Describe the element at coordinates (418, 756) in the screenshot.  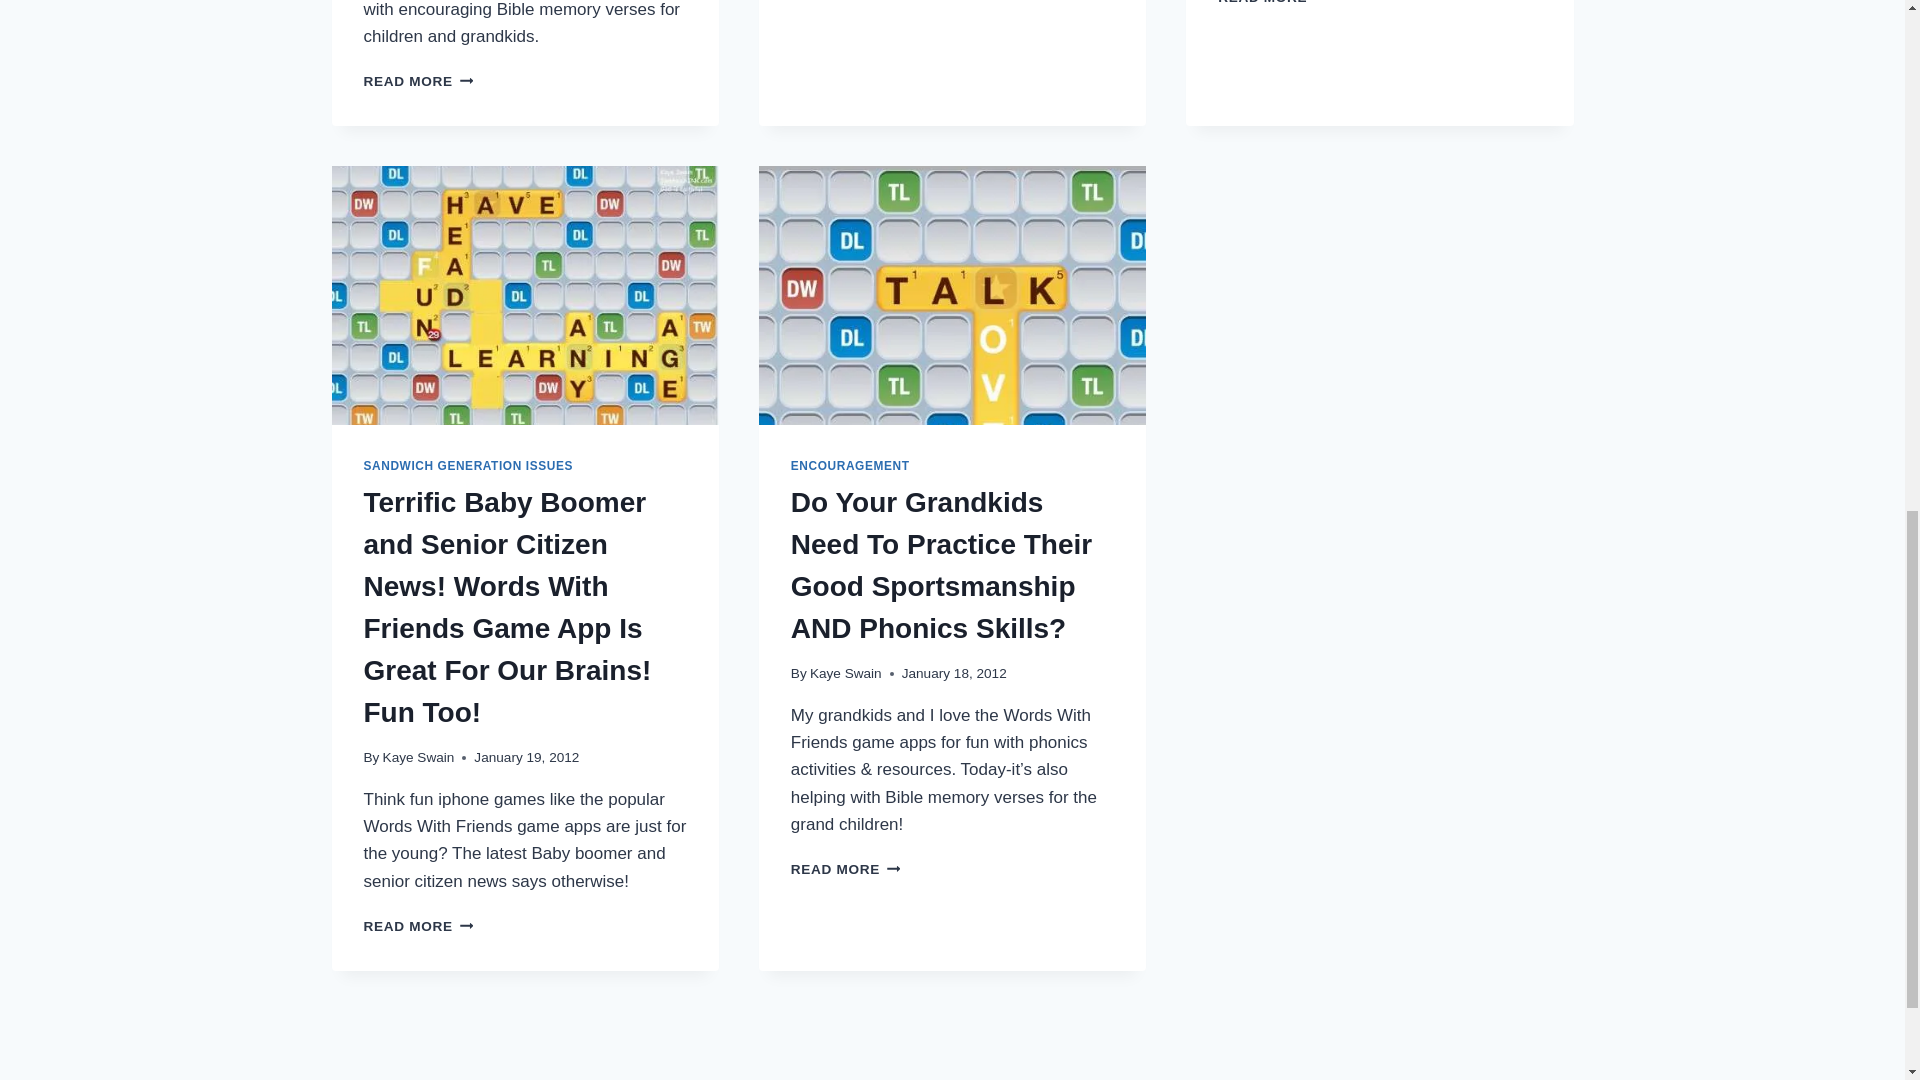
I see `Kaye Swain` at that location.